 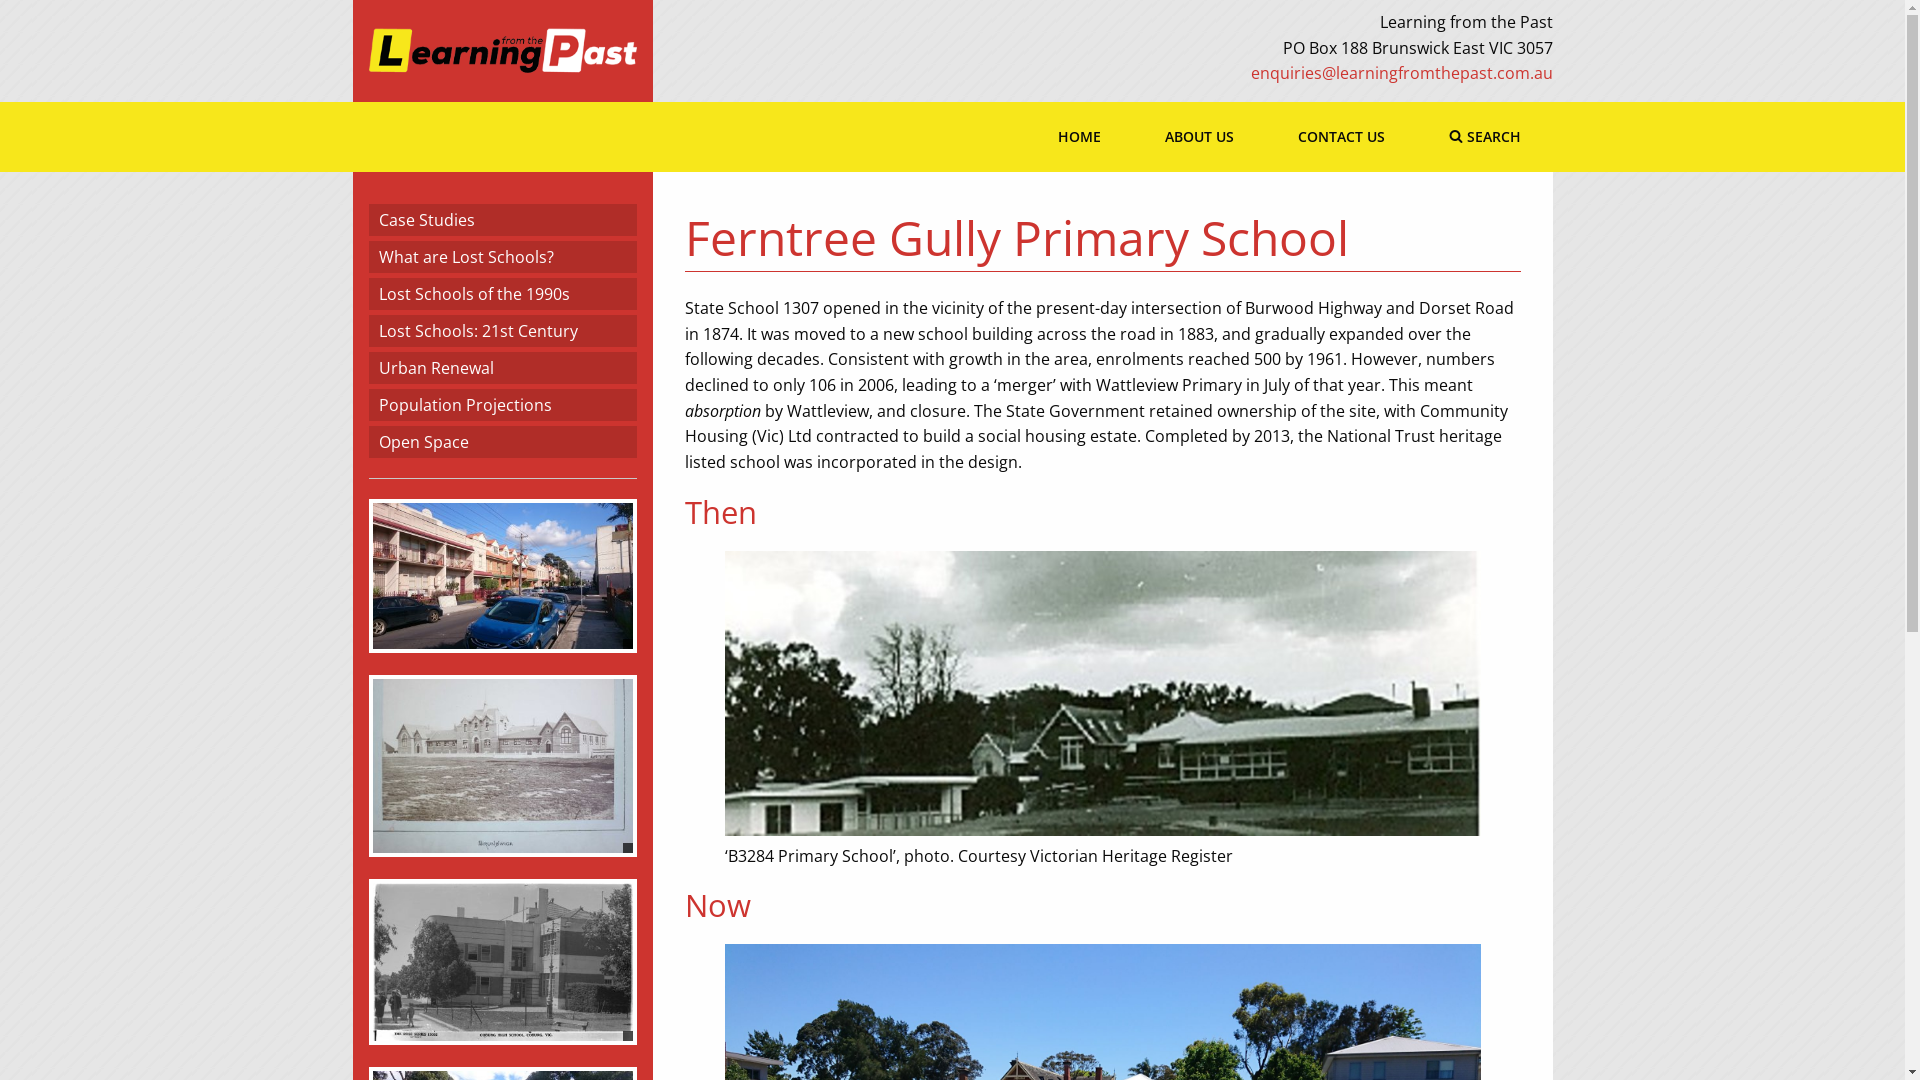 What do you see at coordinates (502, 220) in the screenshot?
I see `Case Studies` at bounding box center [502, 220].